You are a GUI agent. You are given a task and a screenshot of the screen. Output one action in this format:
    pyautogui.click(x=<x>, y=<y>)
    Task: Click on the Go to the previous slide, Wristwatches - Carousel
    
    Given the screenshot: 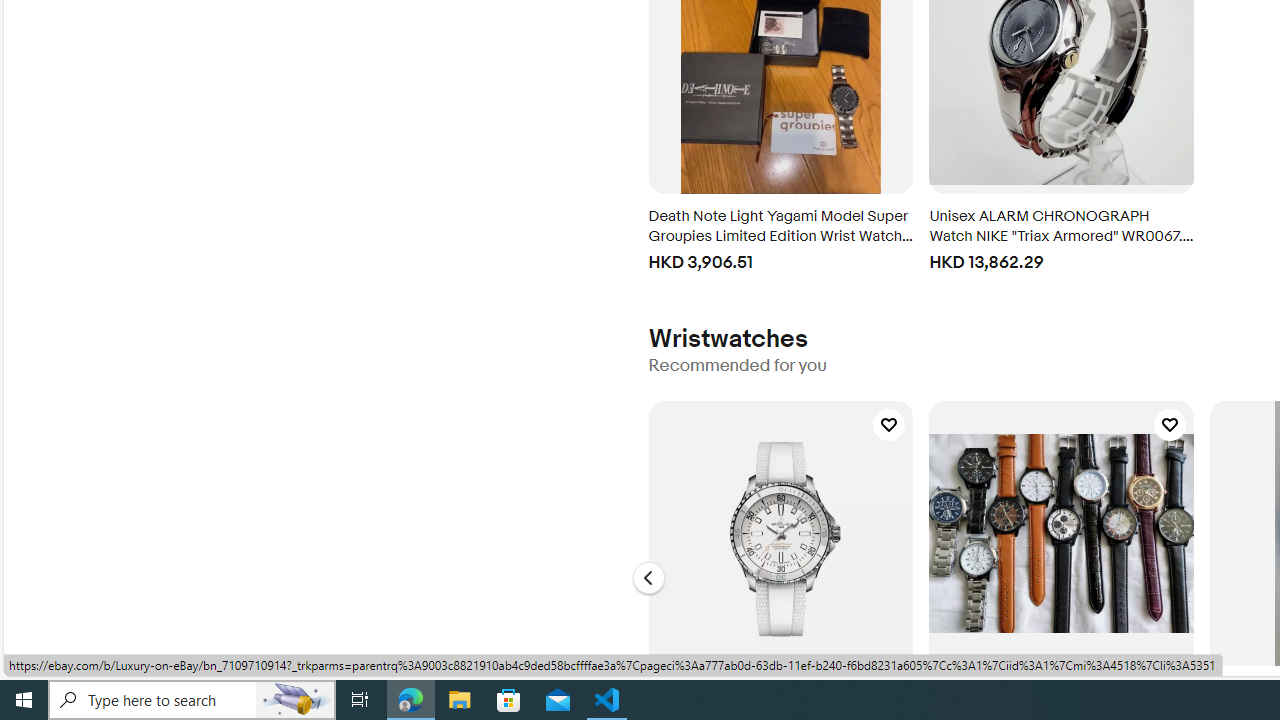 What is the action you would take?
    pyautogui.click(x=648, y=578)
    